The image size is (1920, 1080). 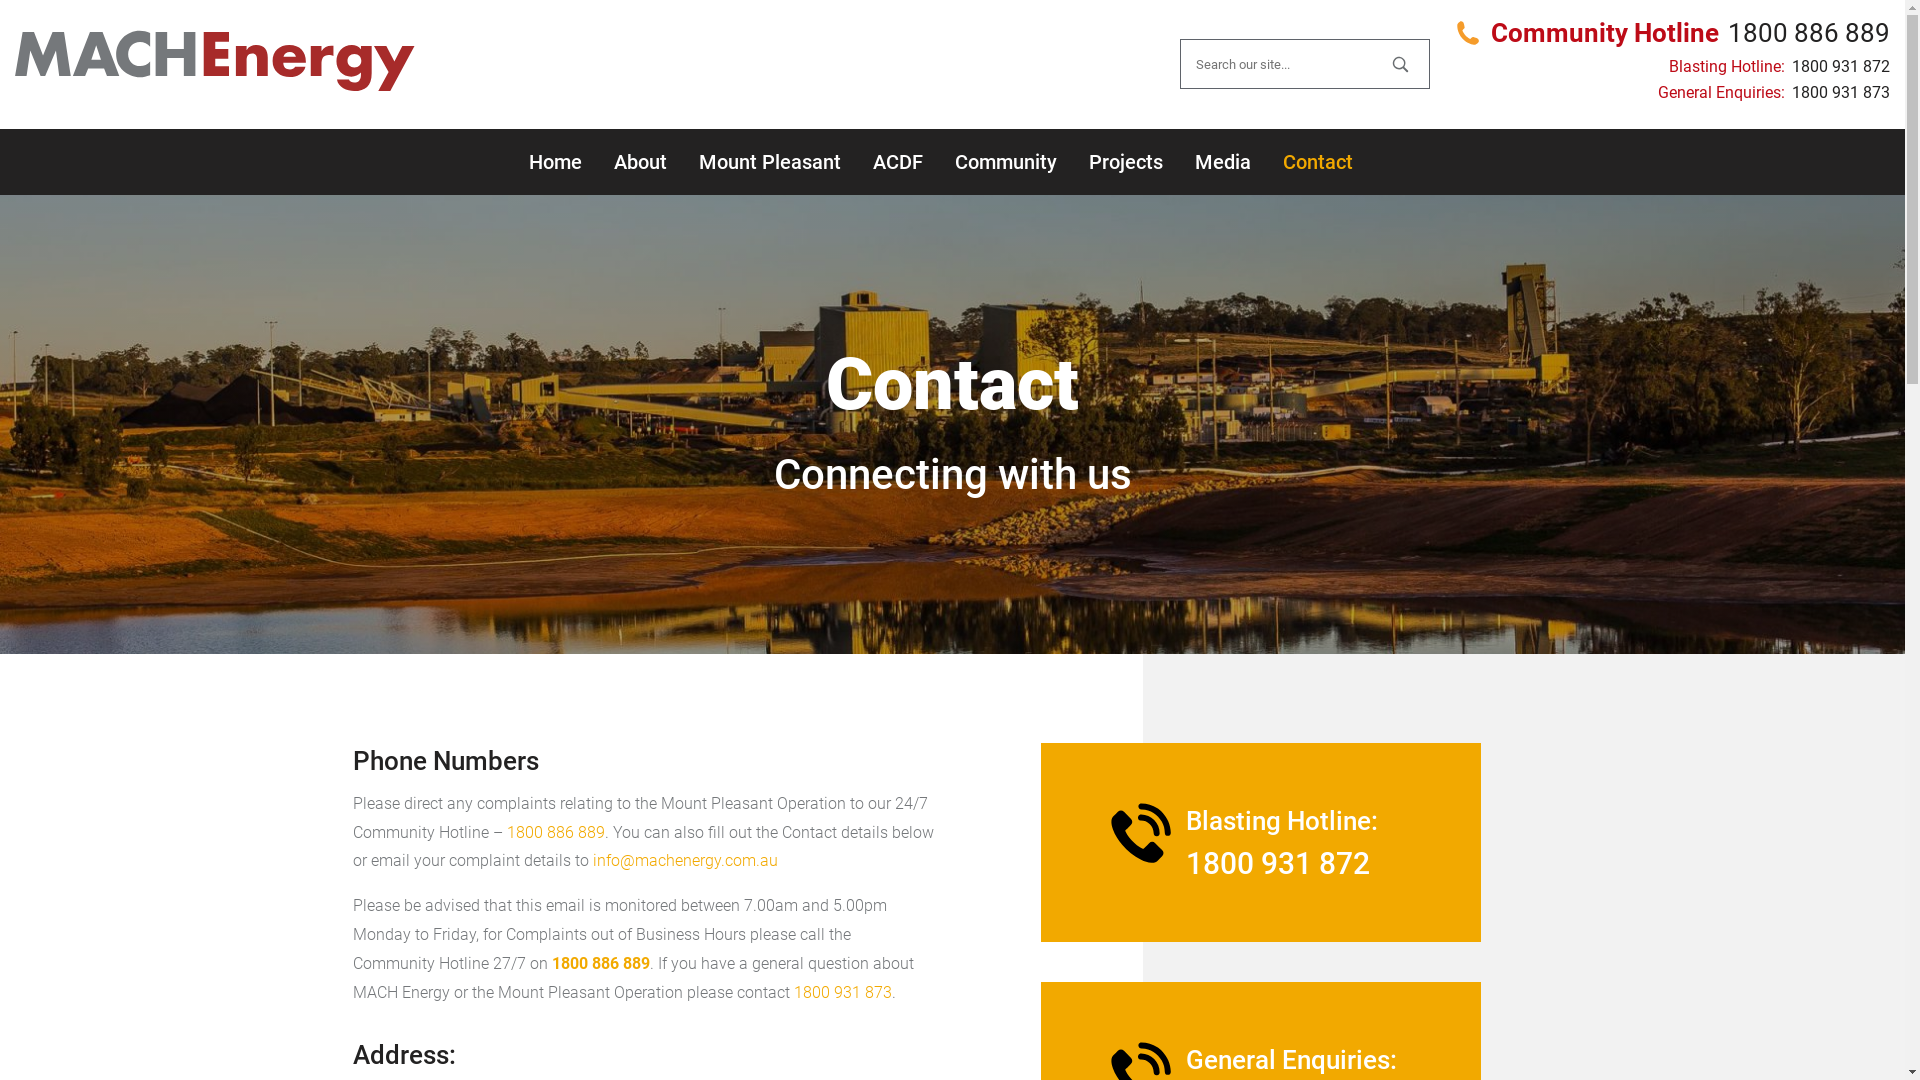 I want to click on 1800 886 889, so click(x=601, y=964).